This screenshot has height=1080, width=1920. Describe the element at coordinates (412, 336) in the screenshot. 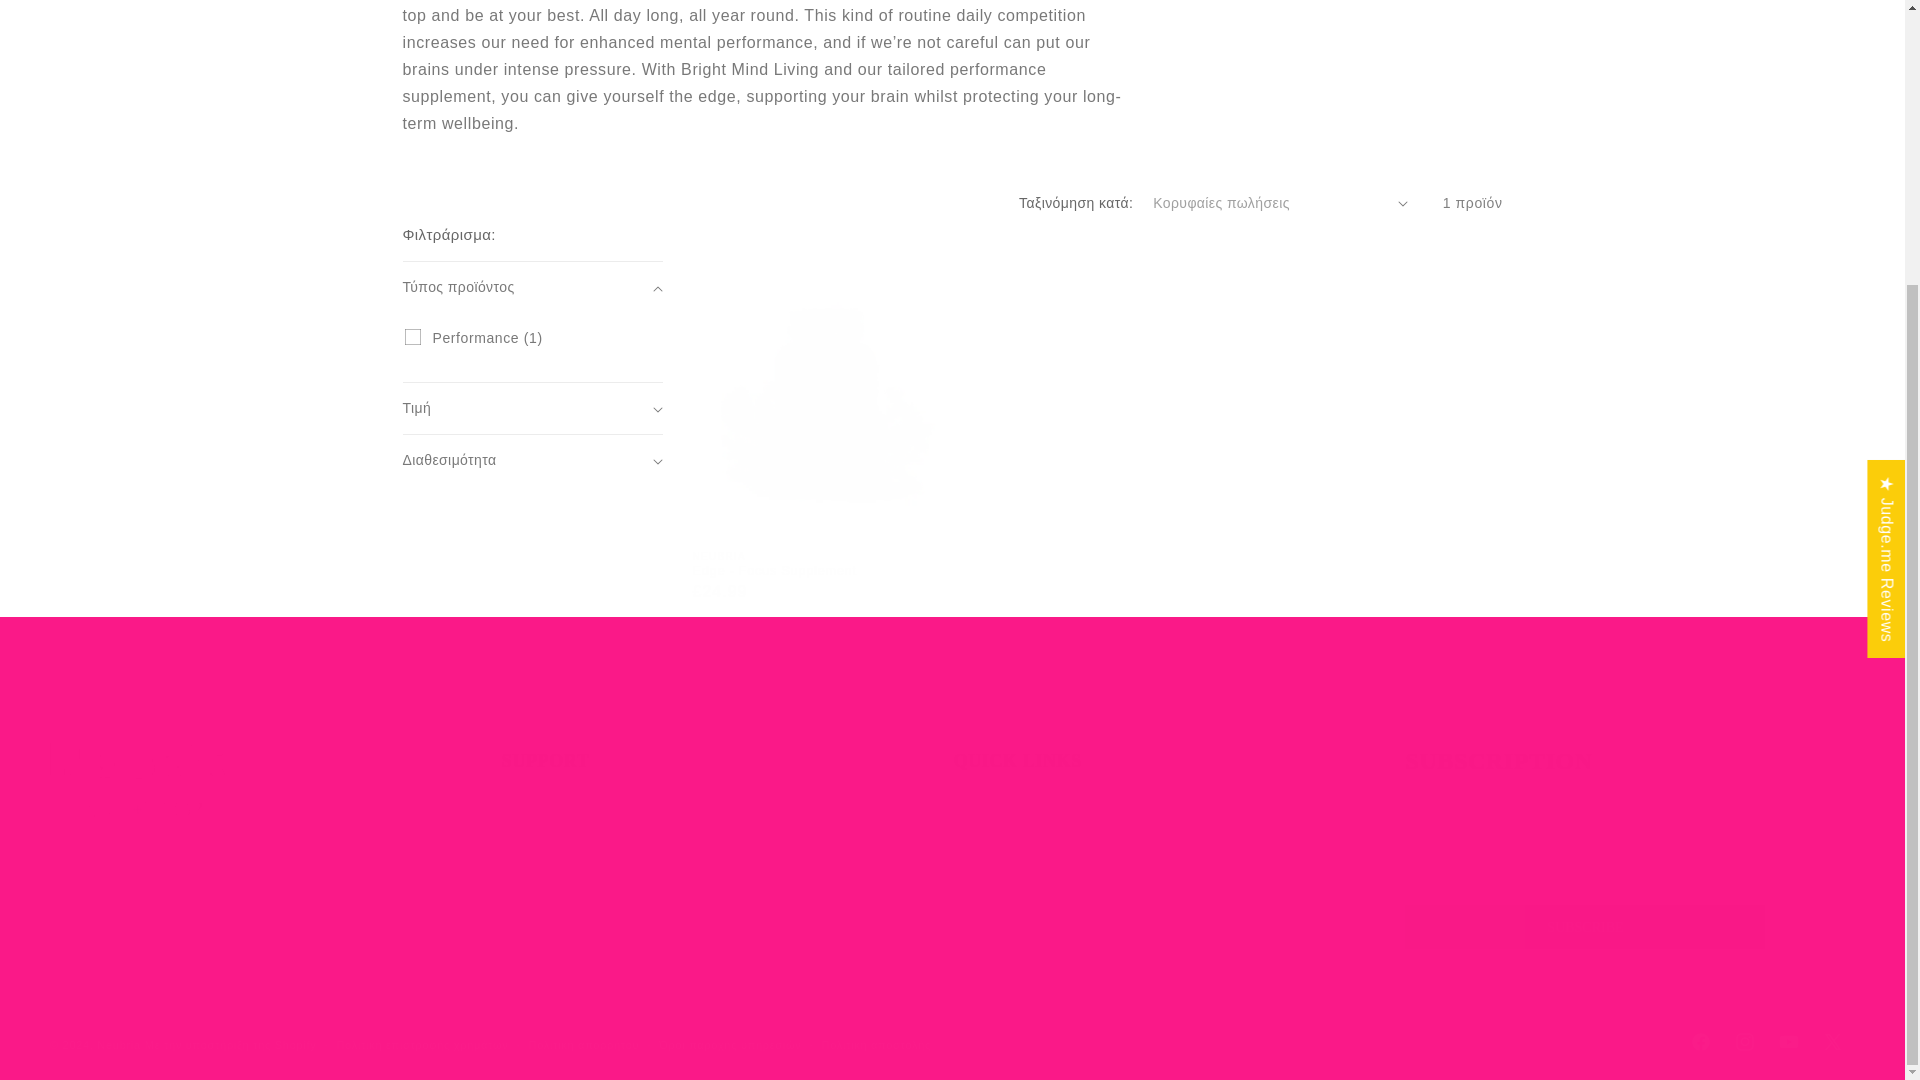

I see `Performance` at that location.